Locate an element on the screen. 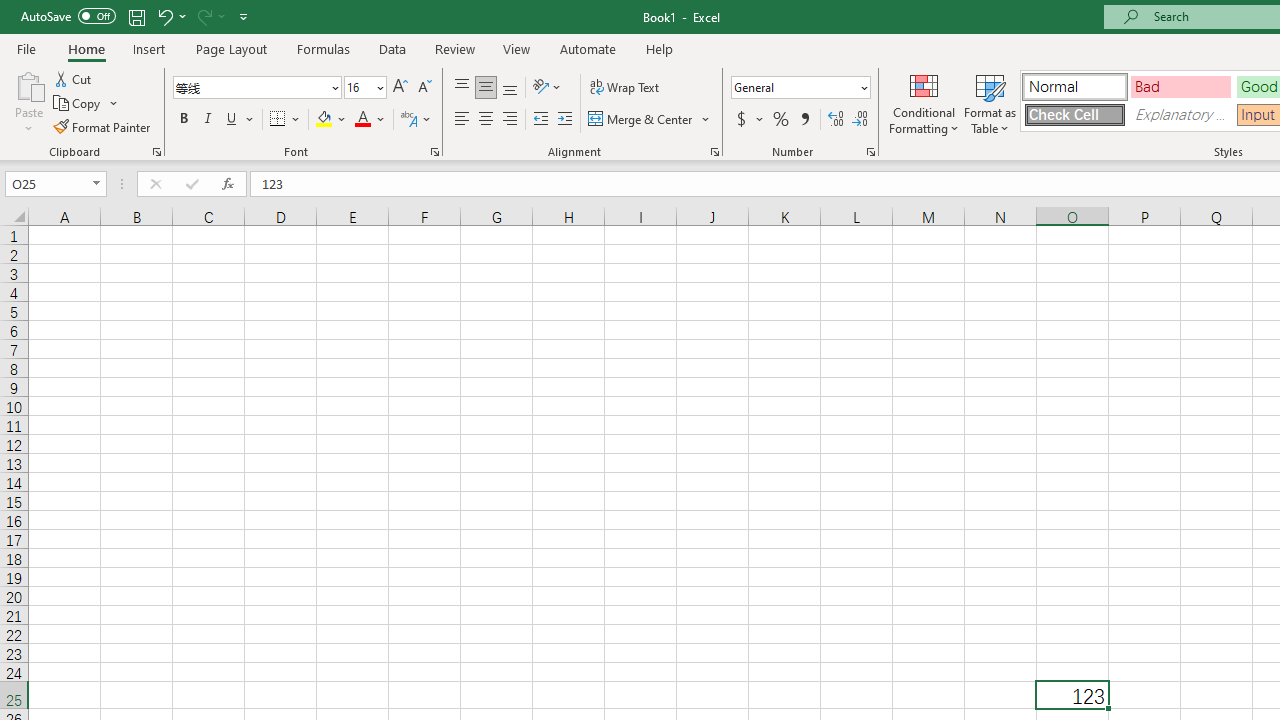 The width and height of the screenshot is (1280, 720). Office Clipboard... is located at coordinates (156, 152).